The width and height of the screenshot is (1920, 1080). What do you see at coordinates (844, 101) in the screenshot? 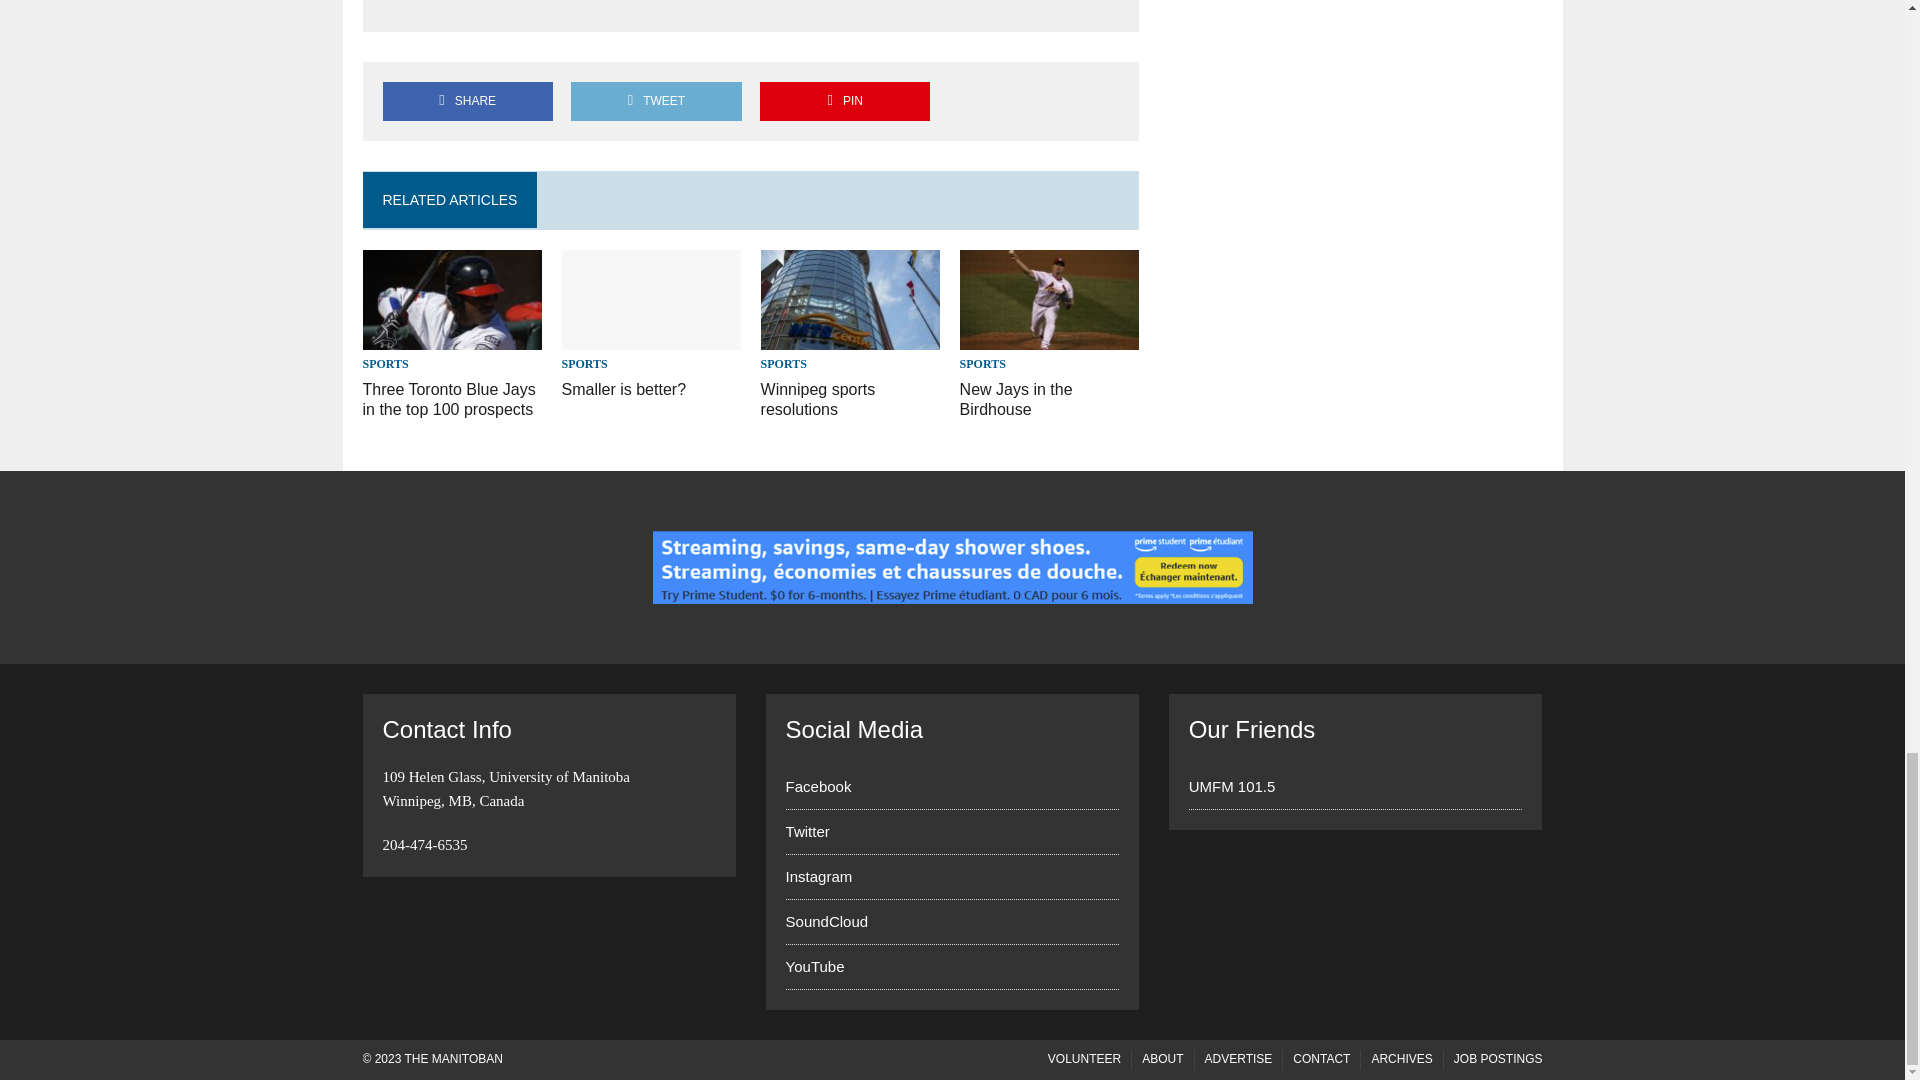
I see `Pin This Post` at bounding box center [844, 101].